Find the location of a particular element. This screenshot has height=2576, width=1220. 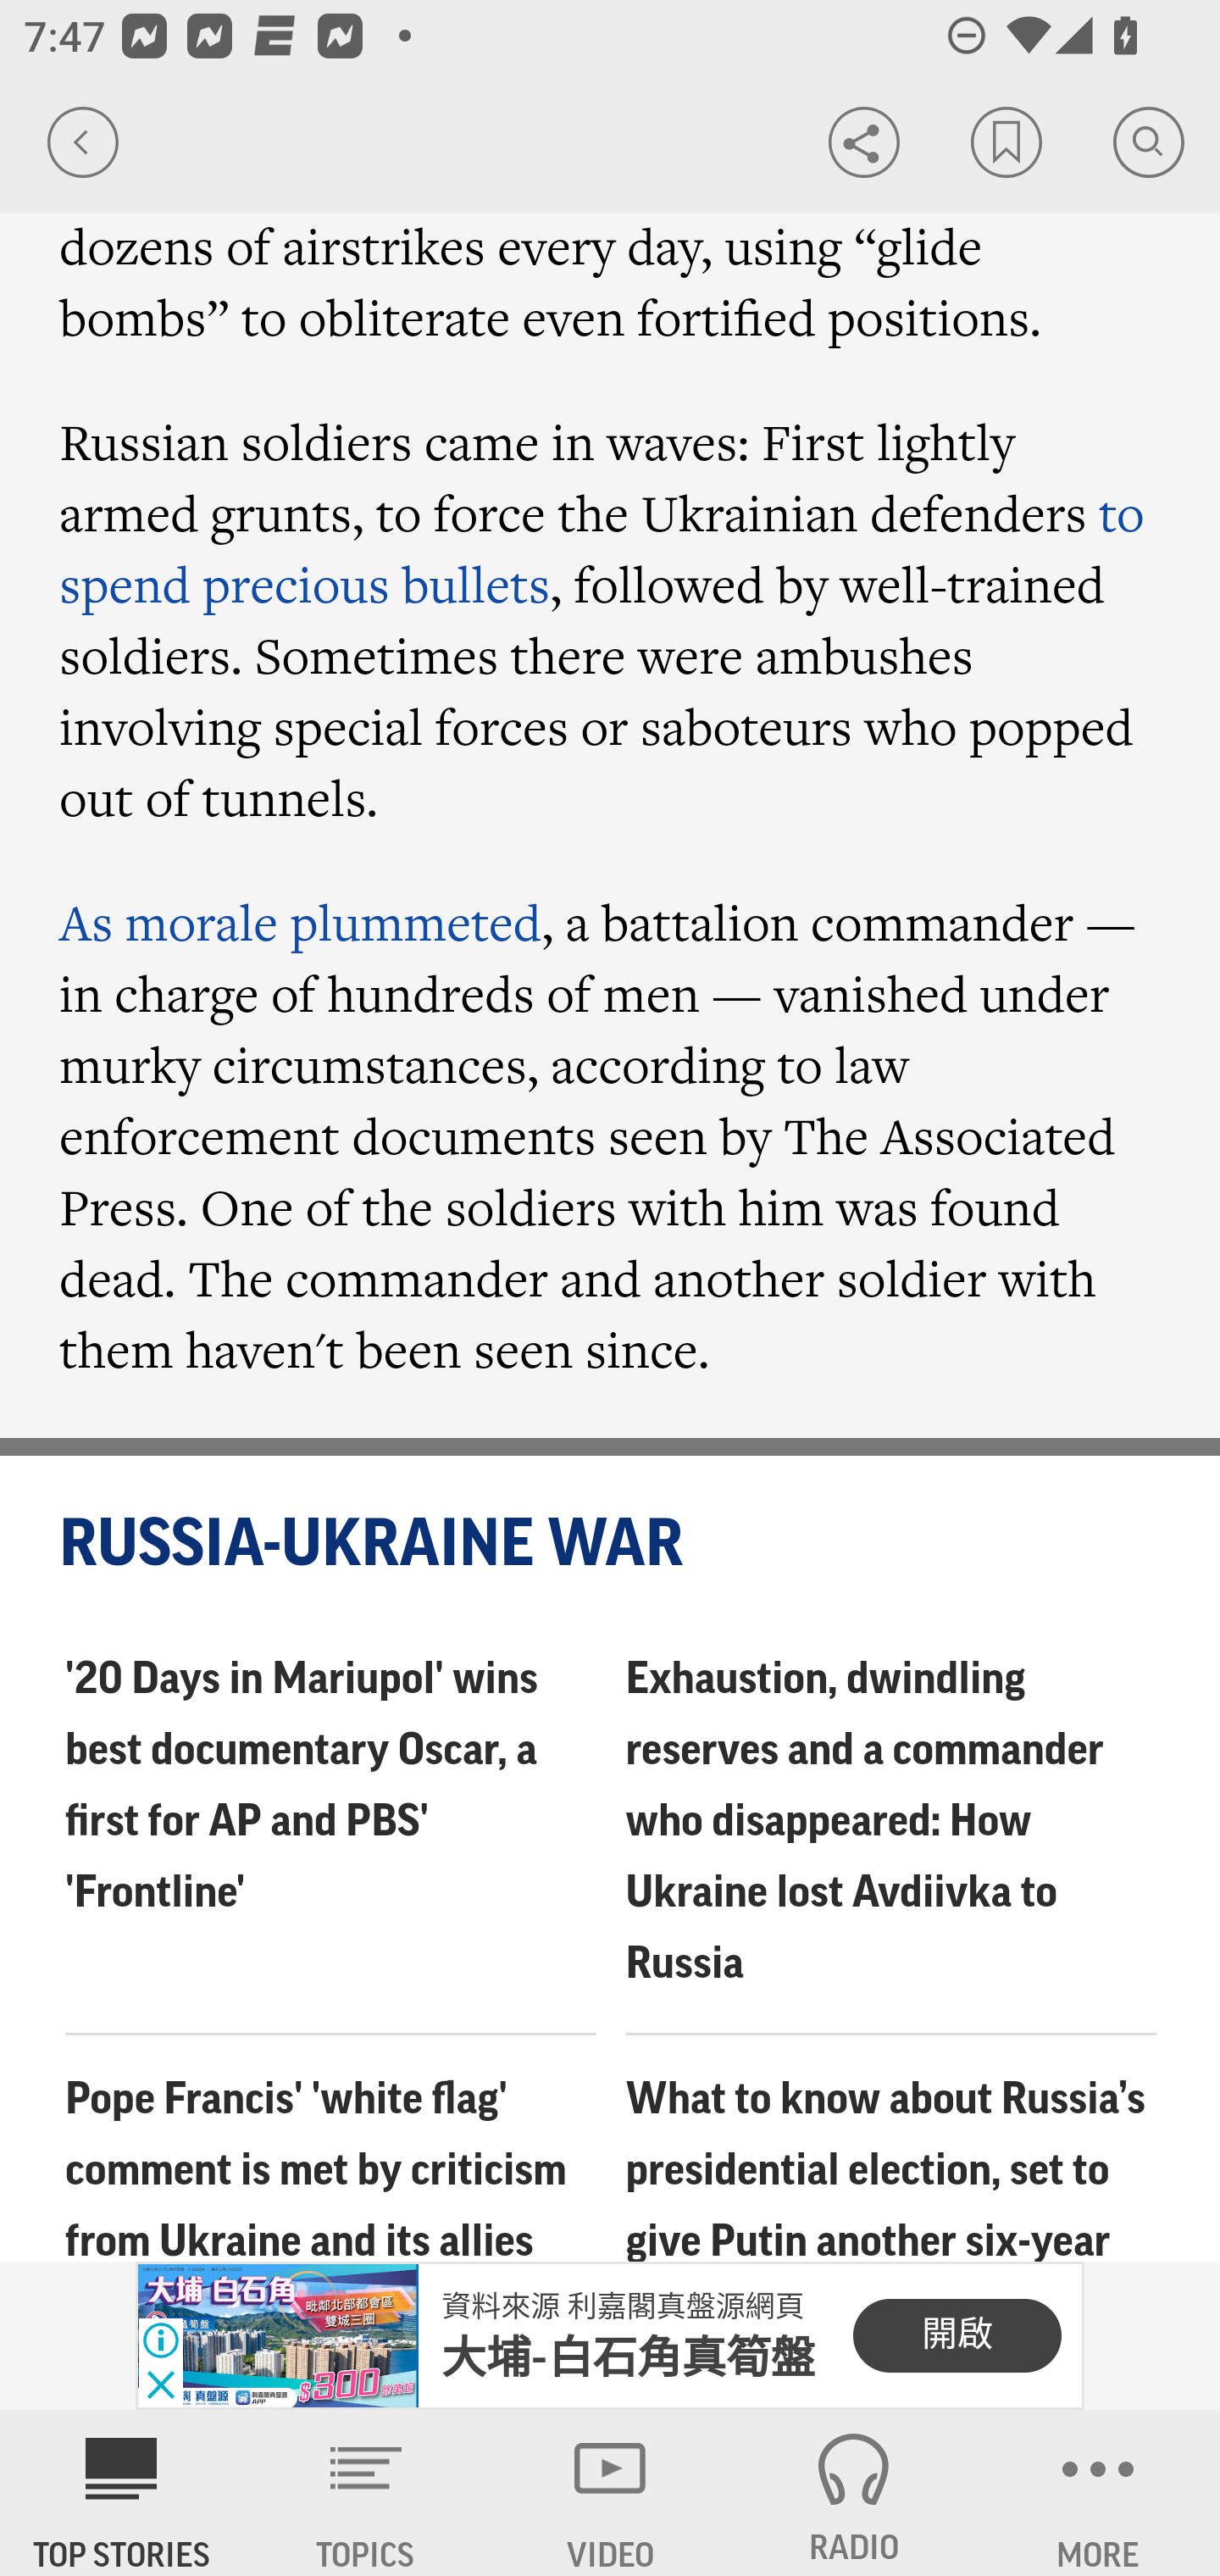

RADIO is located at coordinates (854, 2493).